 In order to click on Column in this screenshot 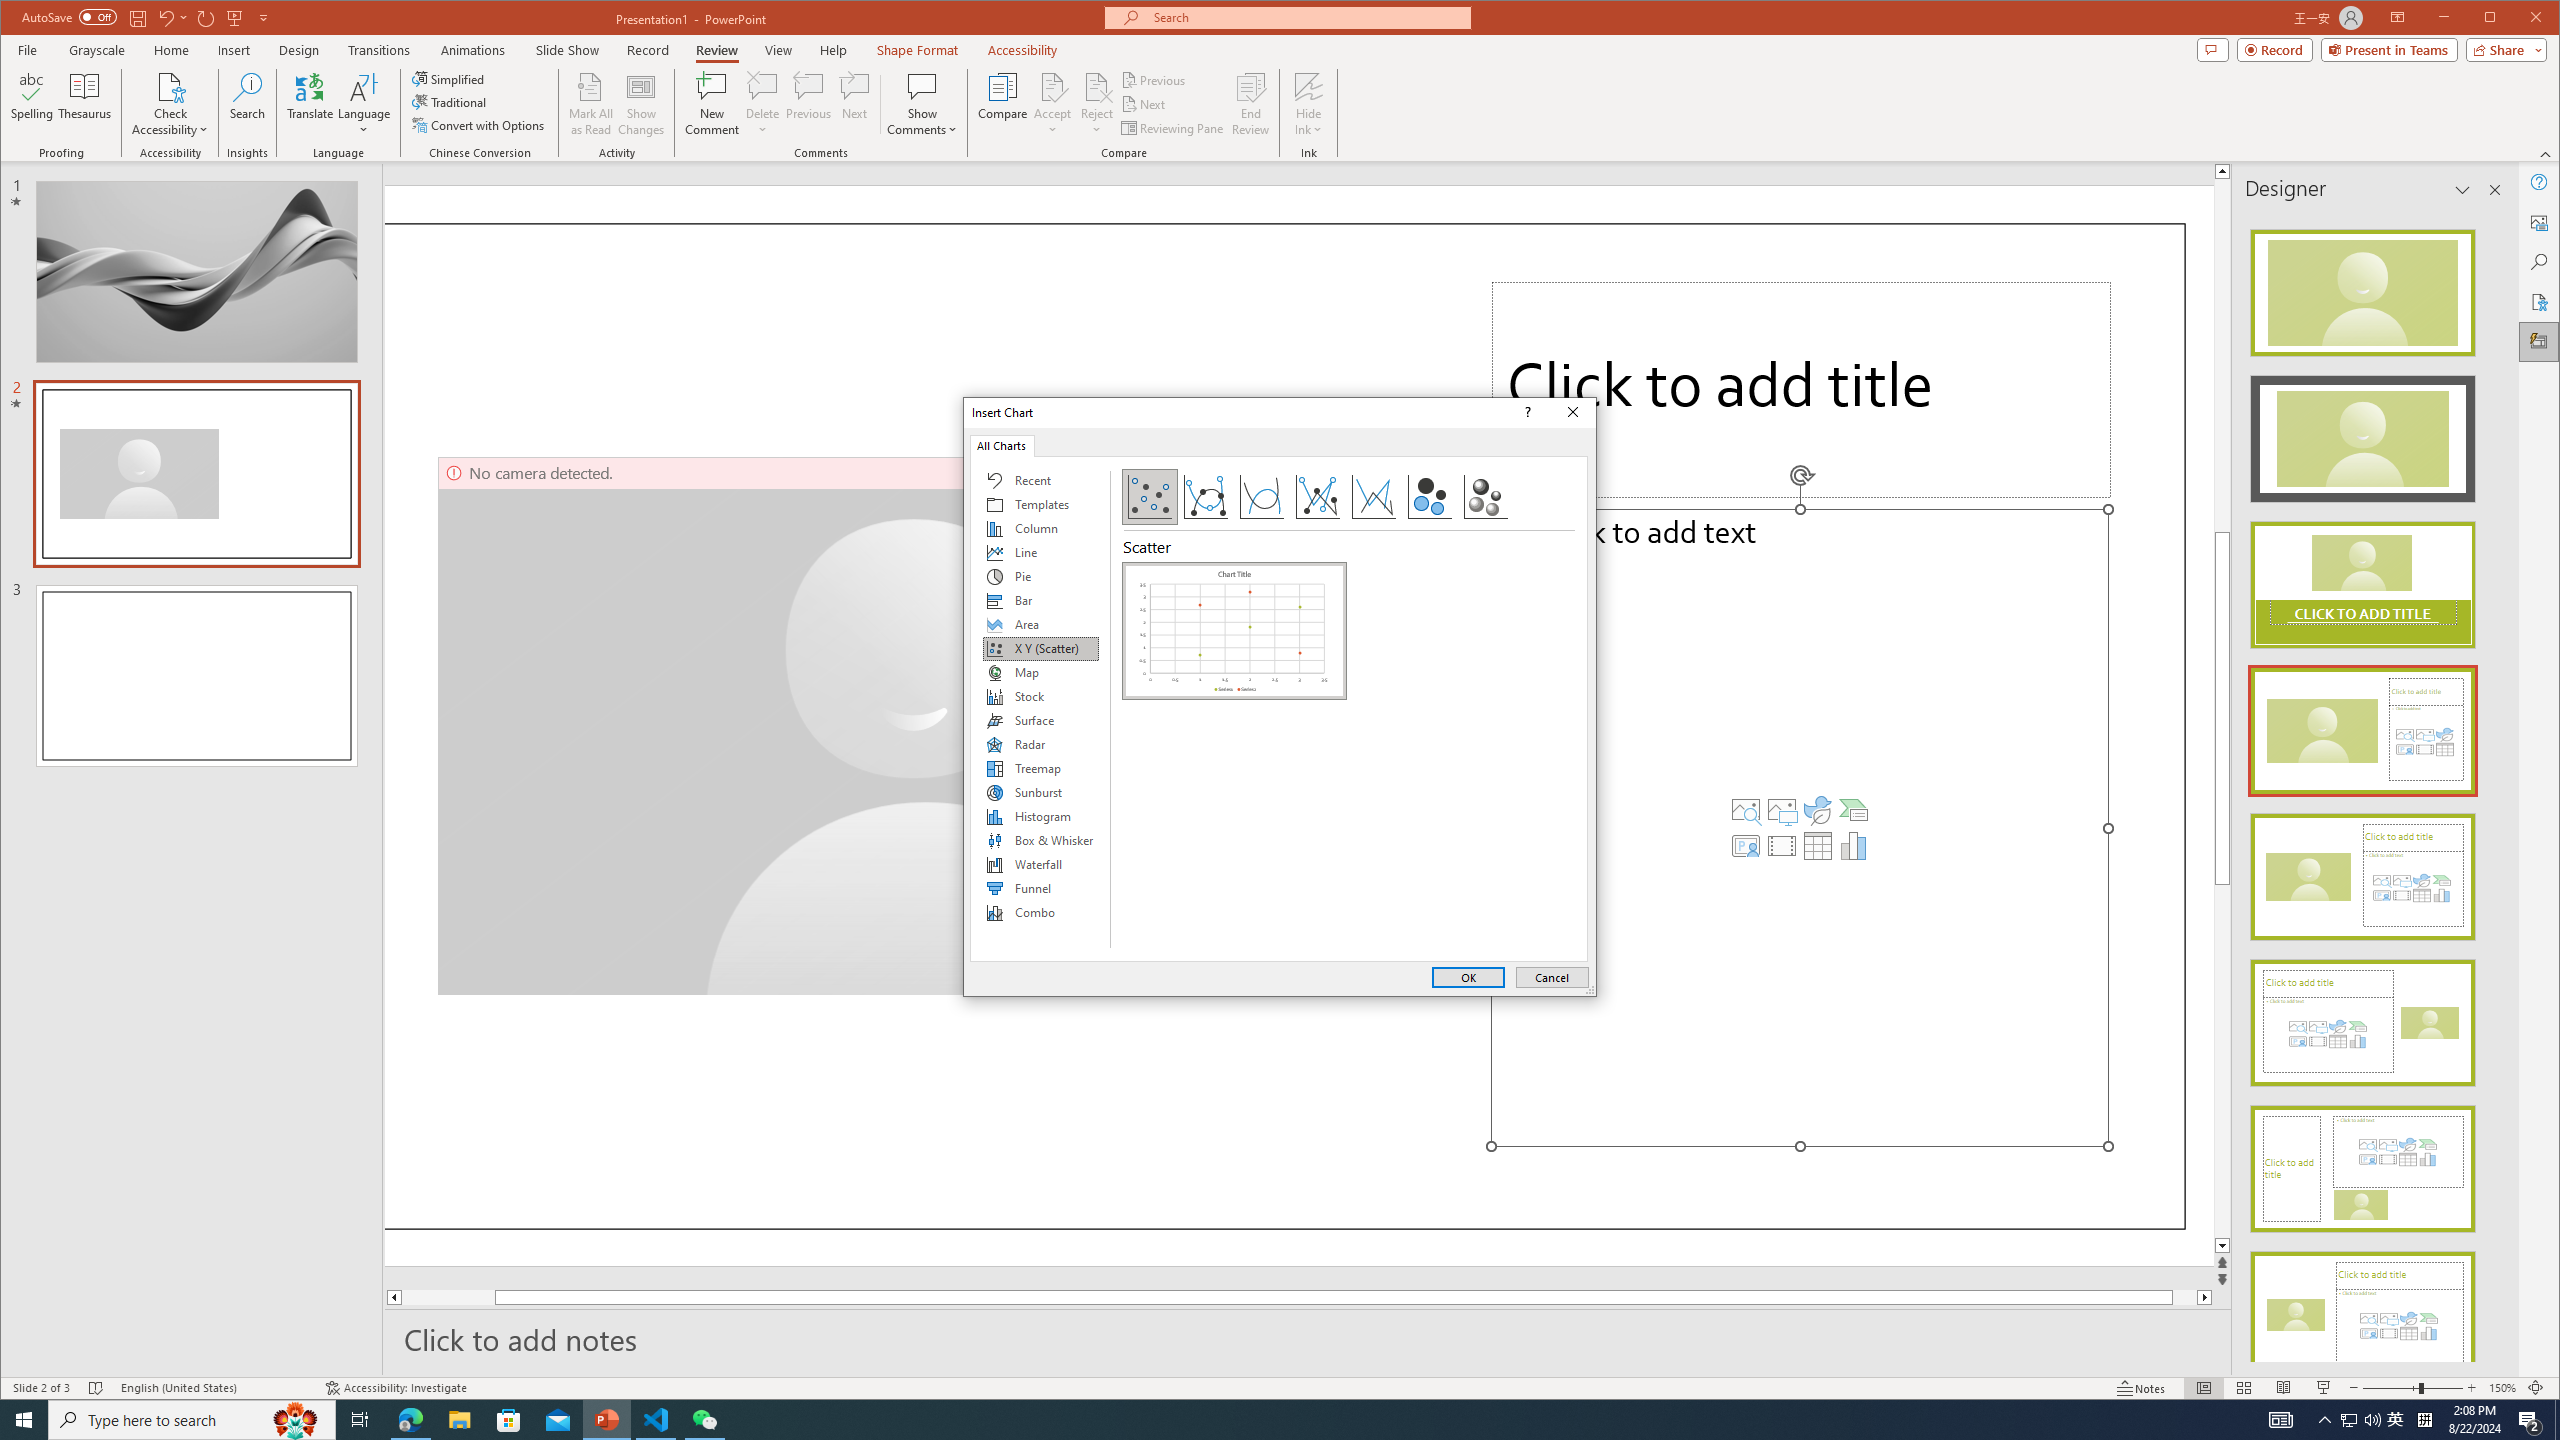, I will do `click(1040, 528)`.